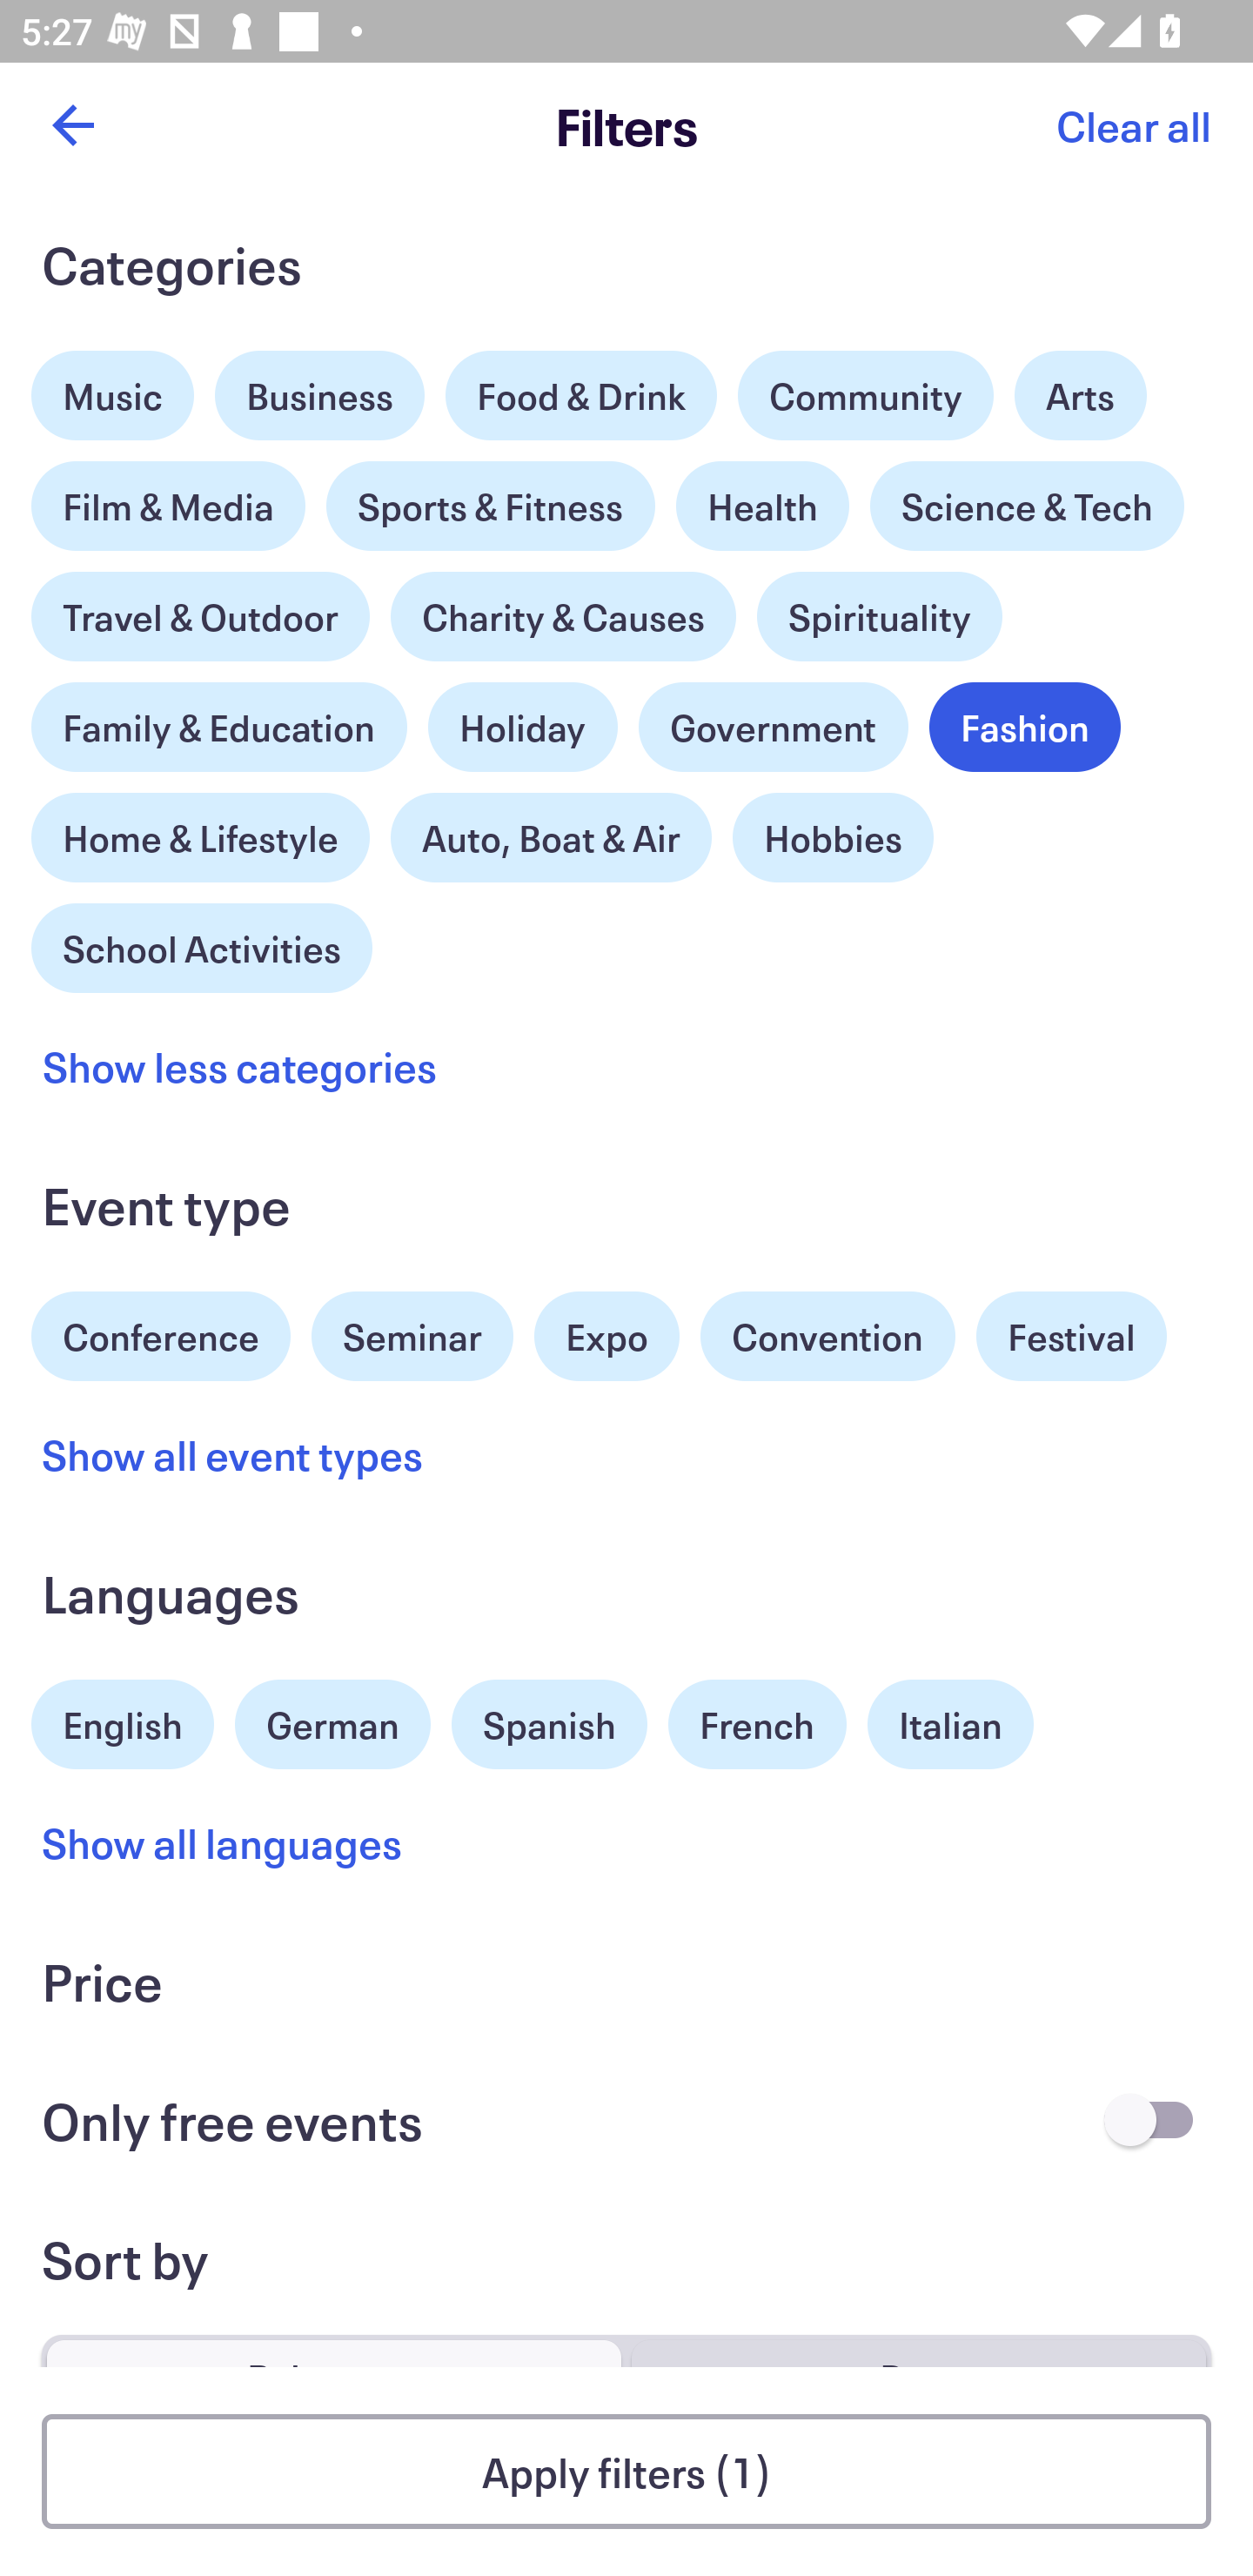 This screenshot has height=2576, width=1253. What do you see at coordinates (606, 1337) in the screenshot?
I see `Expo` at bounding box center [606, 1337].